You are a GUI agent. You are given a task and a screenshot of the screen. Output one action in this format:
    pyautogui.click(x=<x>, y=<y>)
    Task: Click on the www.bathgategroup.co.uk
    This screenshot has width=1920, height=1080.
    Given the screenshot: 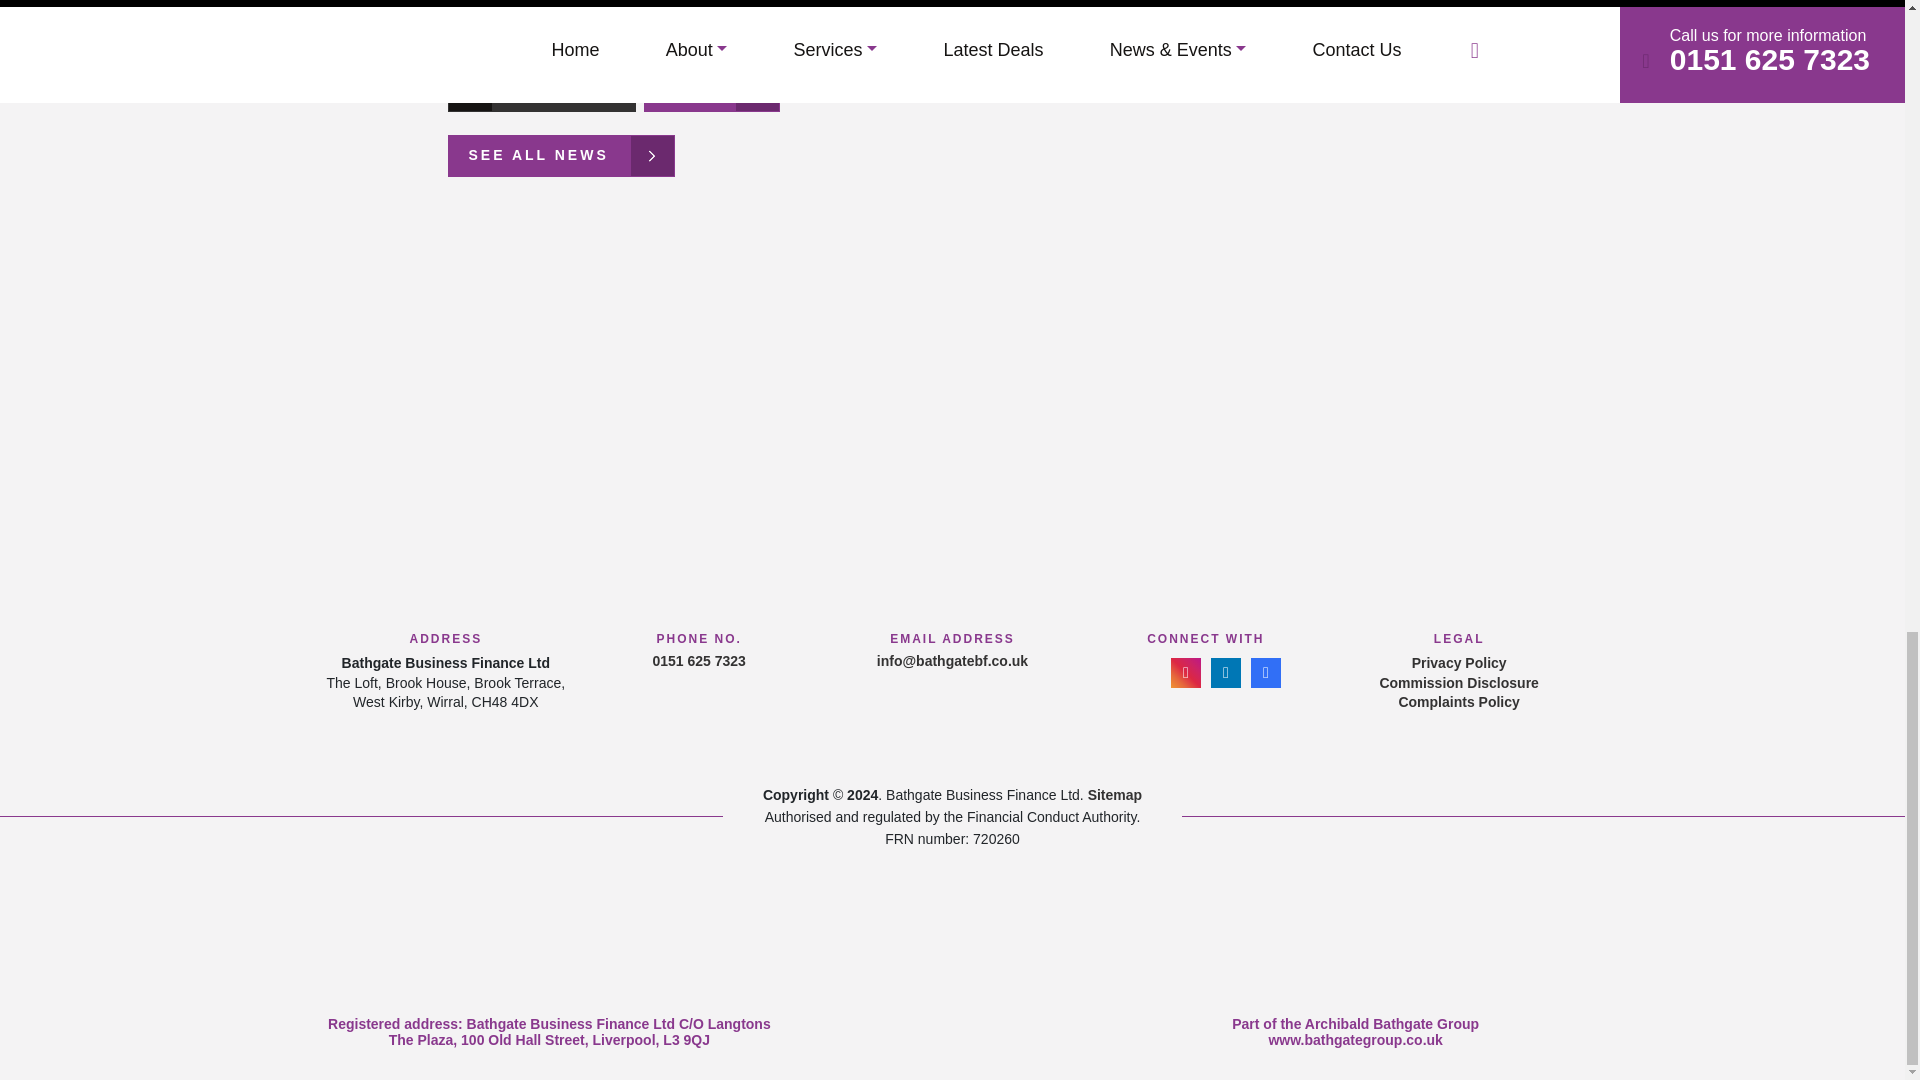 What is the action you would take?
    pyautogui.click(x=1355, y=1040)
    